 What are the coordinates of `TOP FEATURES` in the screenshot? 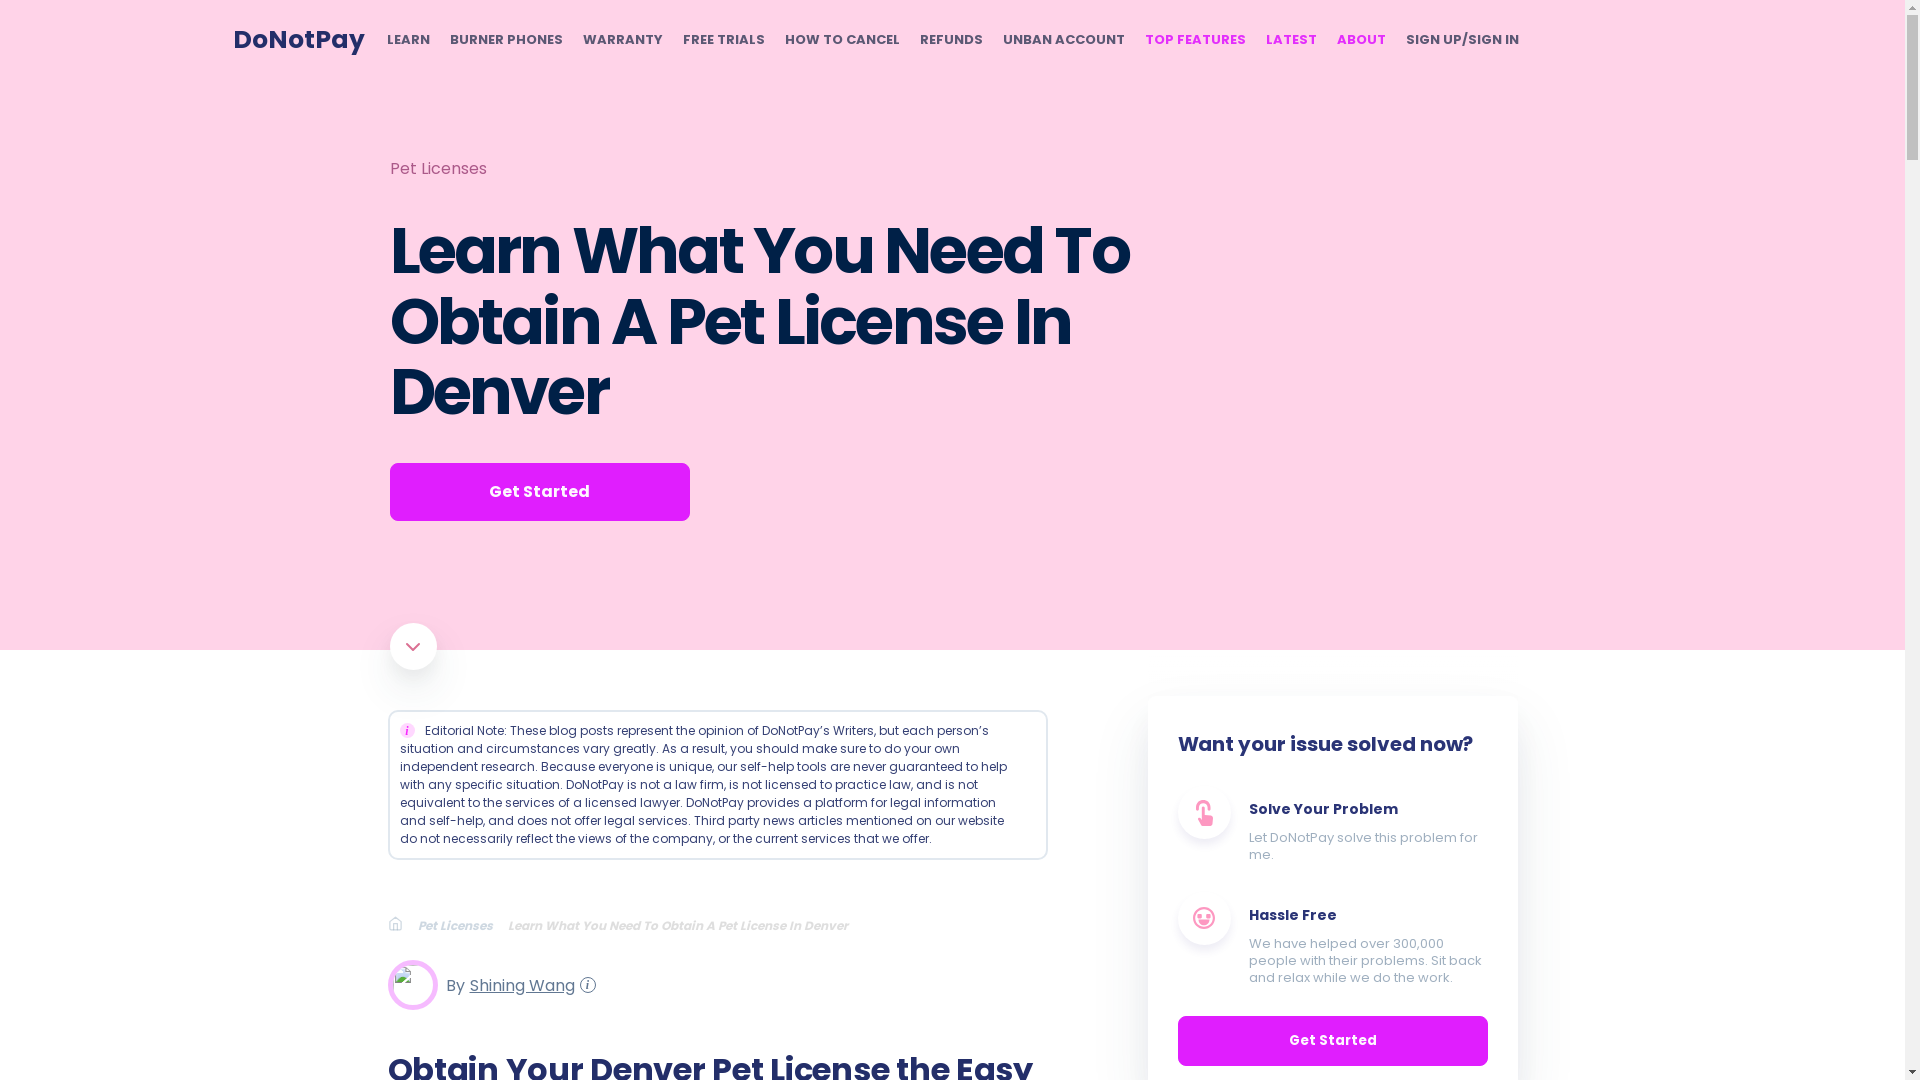 It's located at (1194, 40).